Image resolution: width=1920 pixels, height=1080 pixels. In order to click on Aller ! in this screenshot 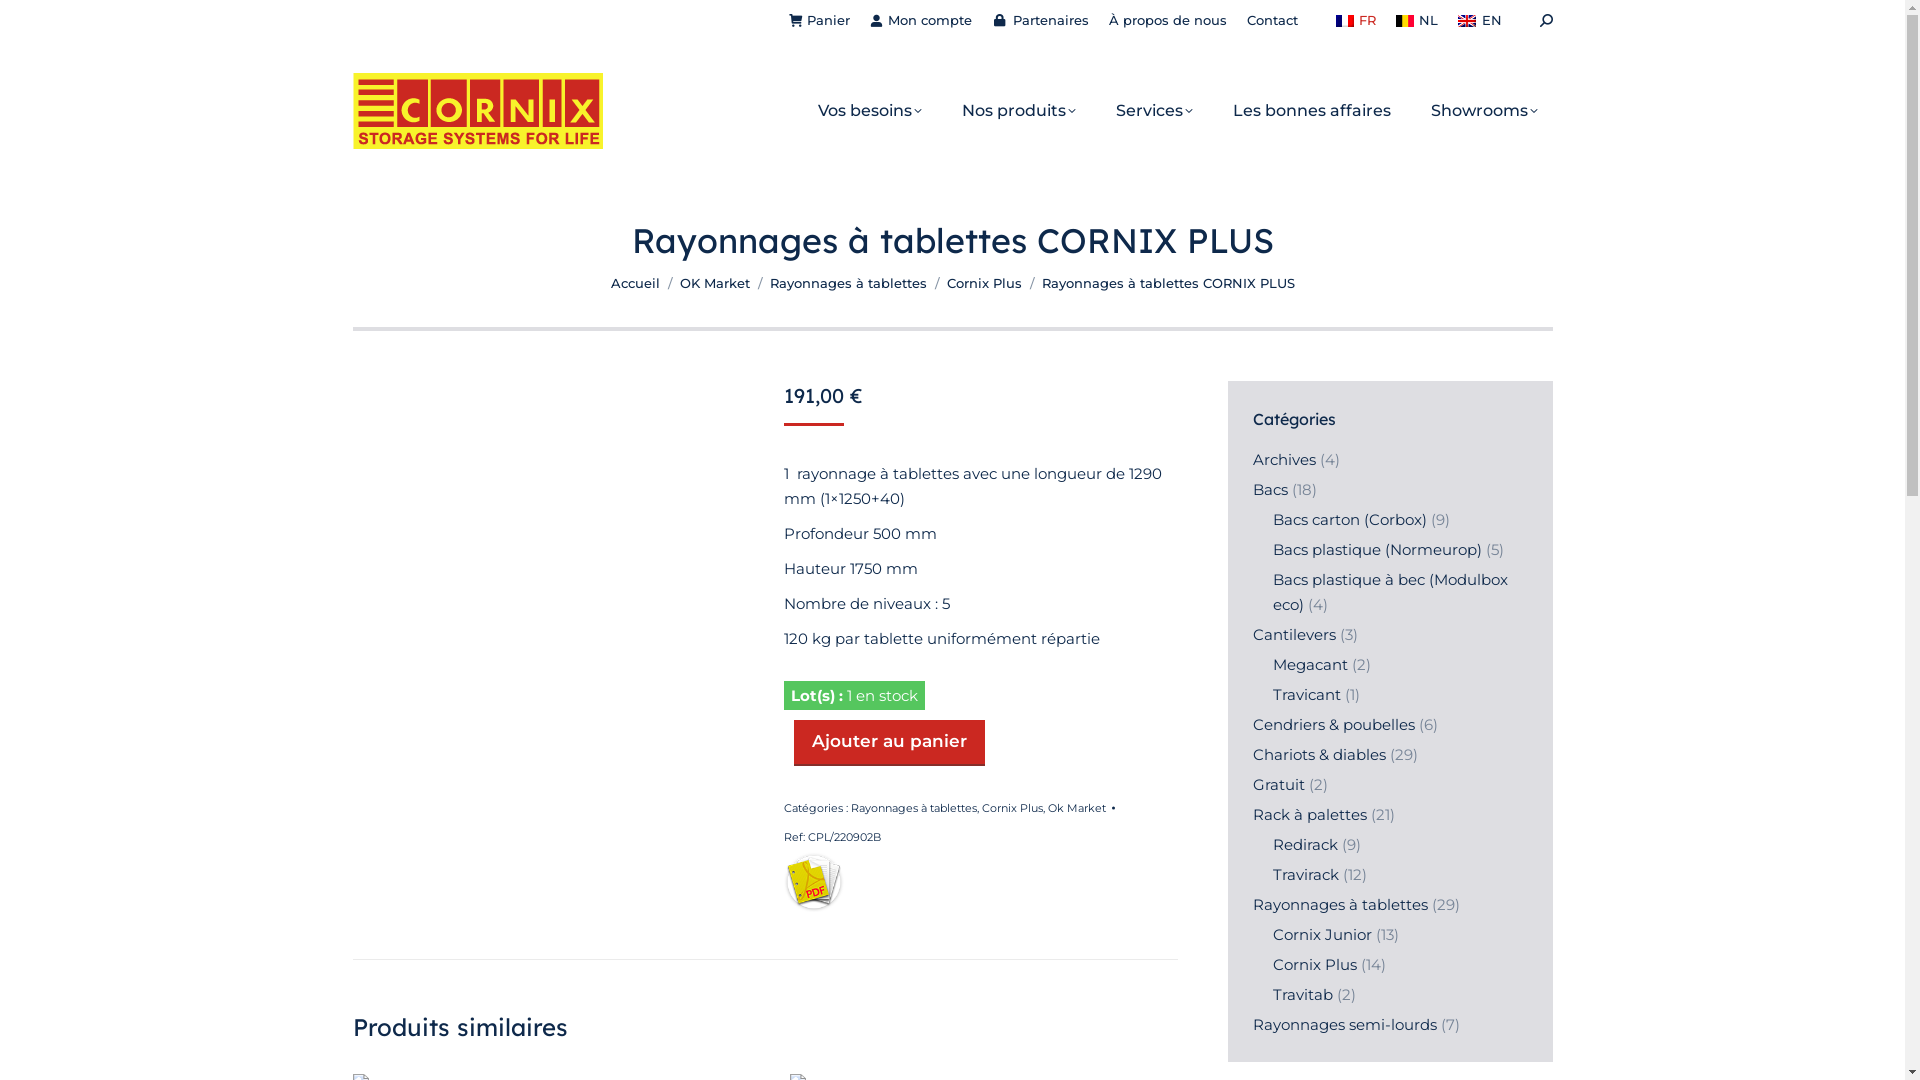, I will do `click(41, 28)`.